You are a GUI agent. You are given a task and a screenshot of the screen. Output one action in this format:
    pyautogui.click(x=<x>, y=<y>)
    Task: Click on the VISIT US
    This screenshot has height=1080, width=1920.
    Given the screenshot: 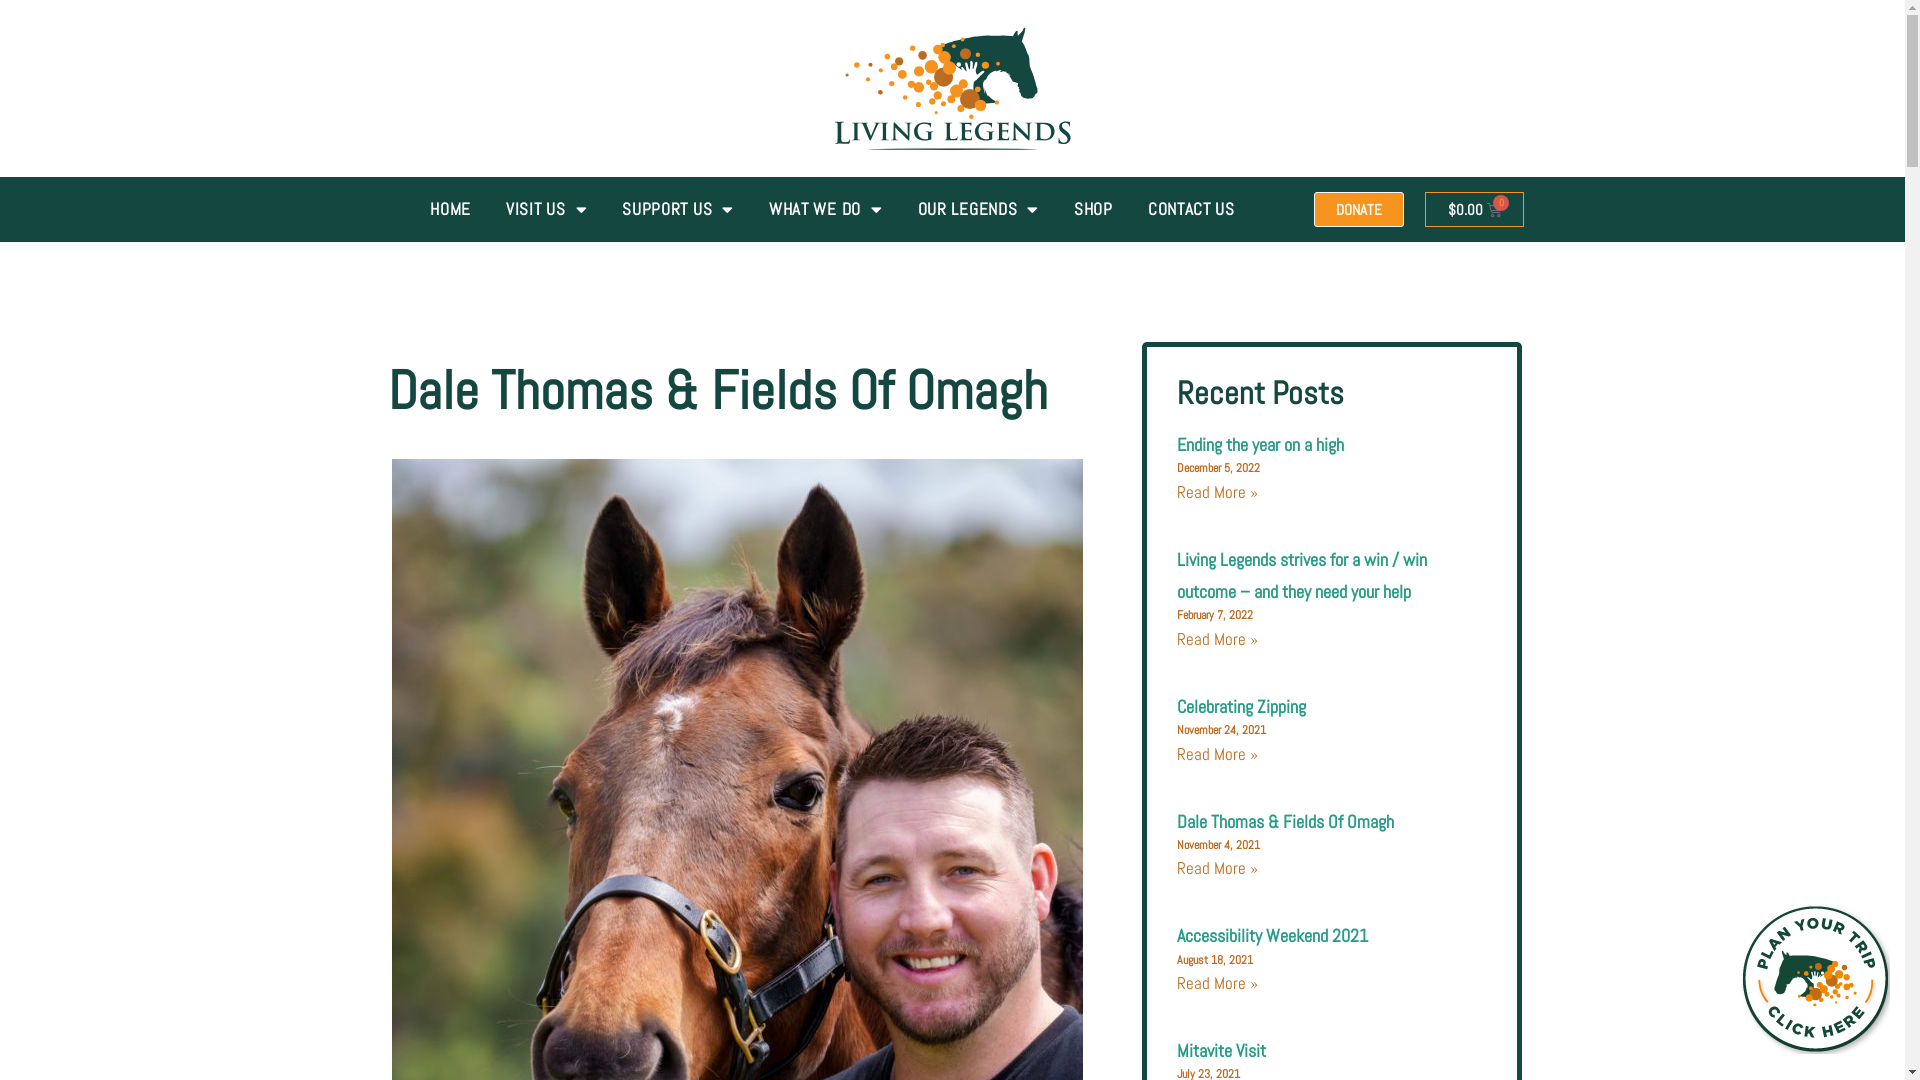 What is the action you would take?
    pyautogui.click(x=546, y=209)
    